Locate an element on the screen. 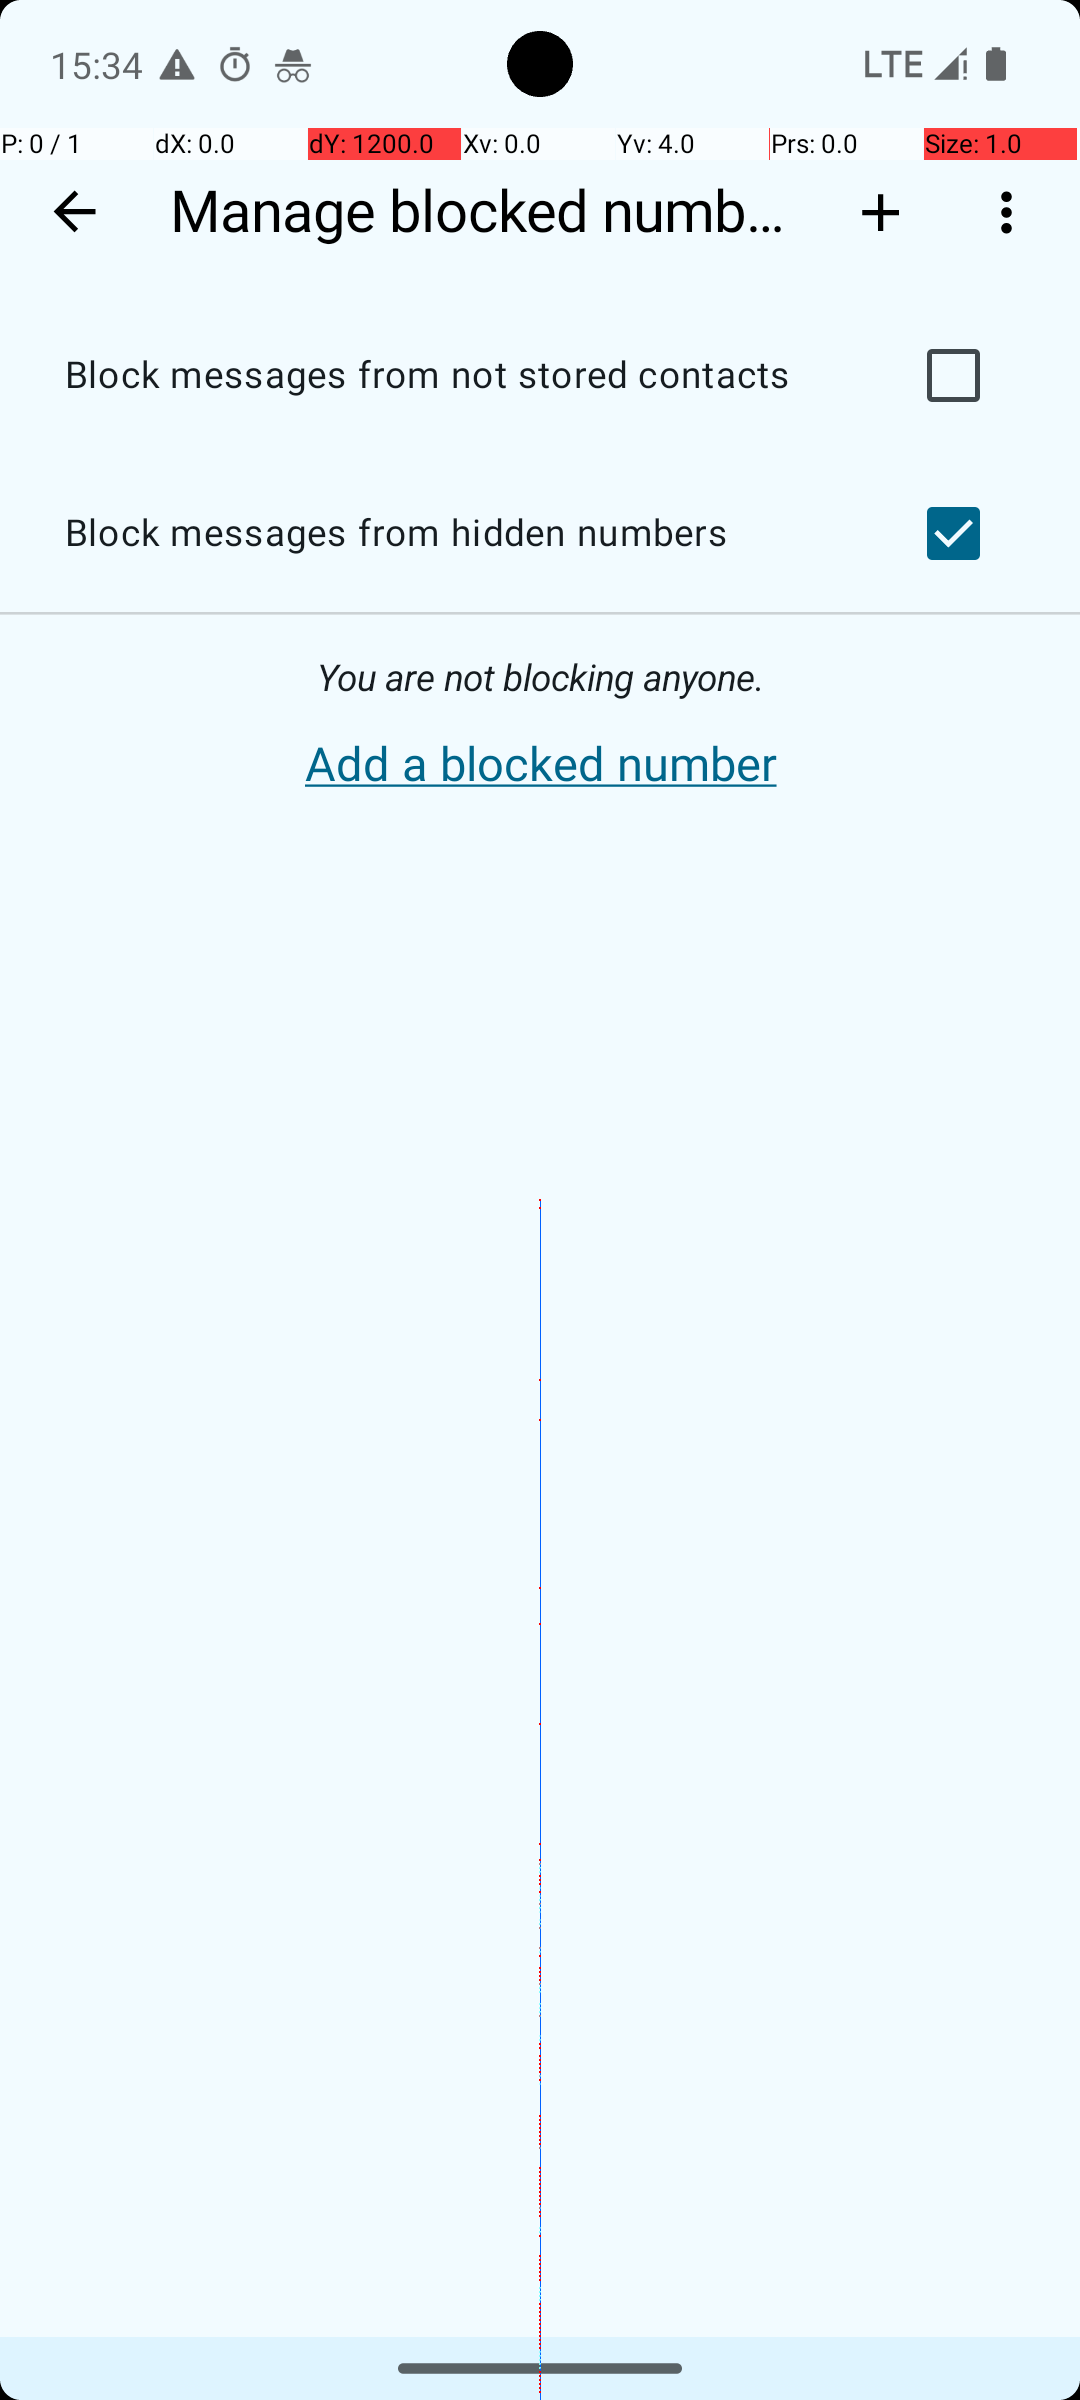  You are not blocking anyone. is located at coordinates (540, 678).